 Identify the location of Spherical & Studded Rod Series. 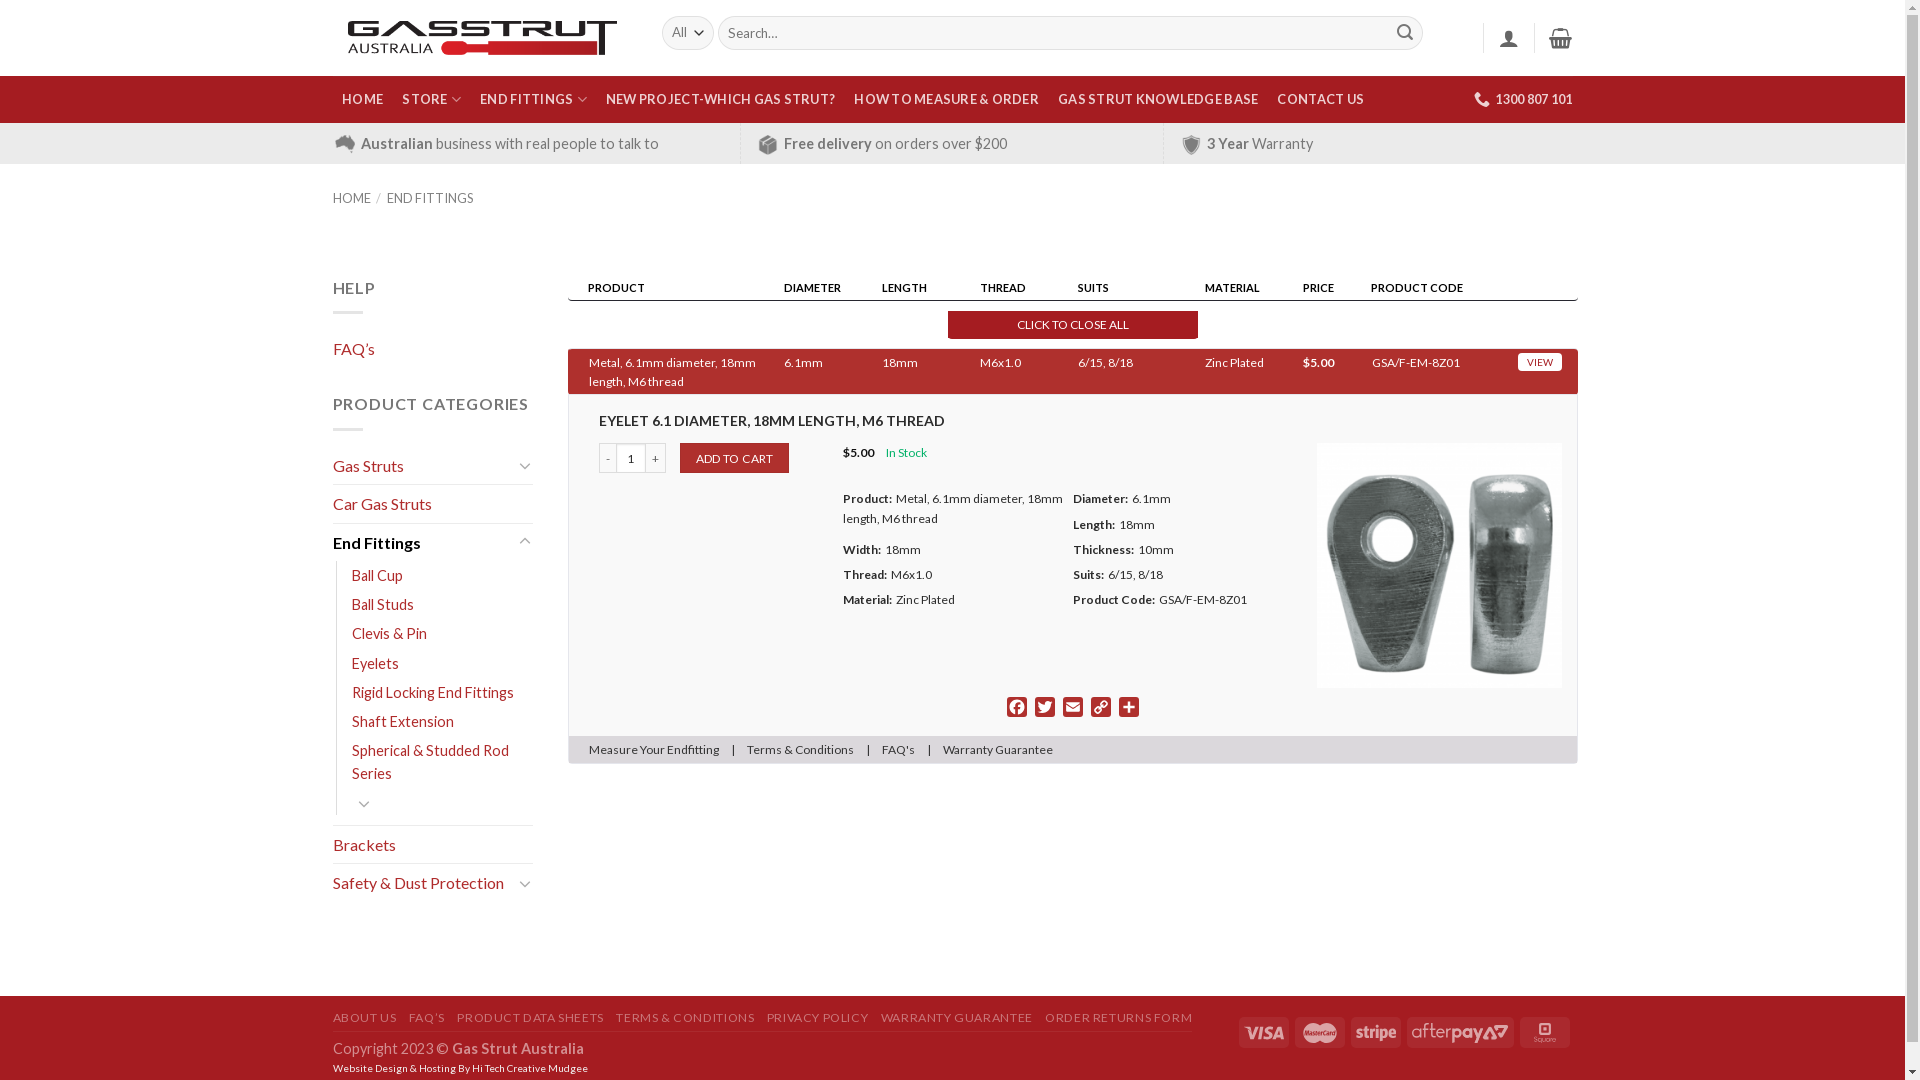
(442, 762).